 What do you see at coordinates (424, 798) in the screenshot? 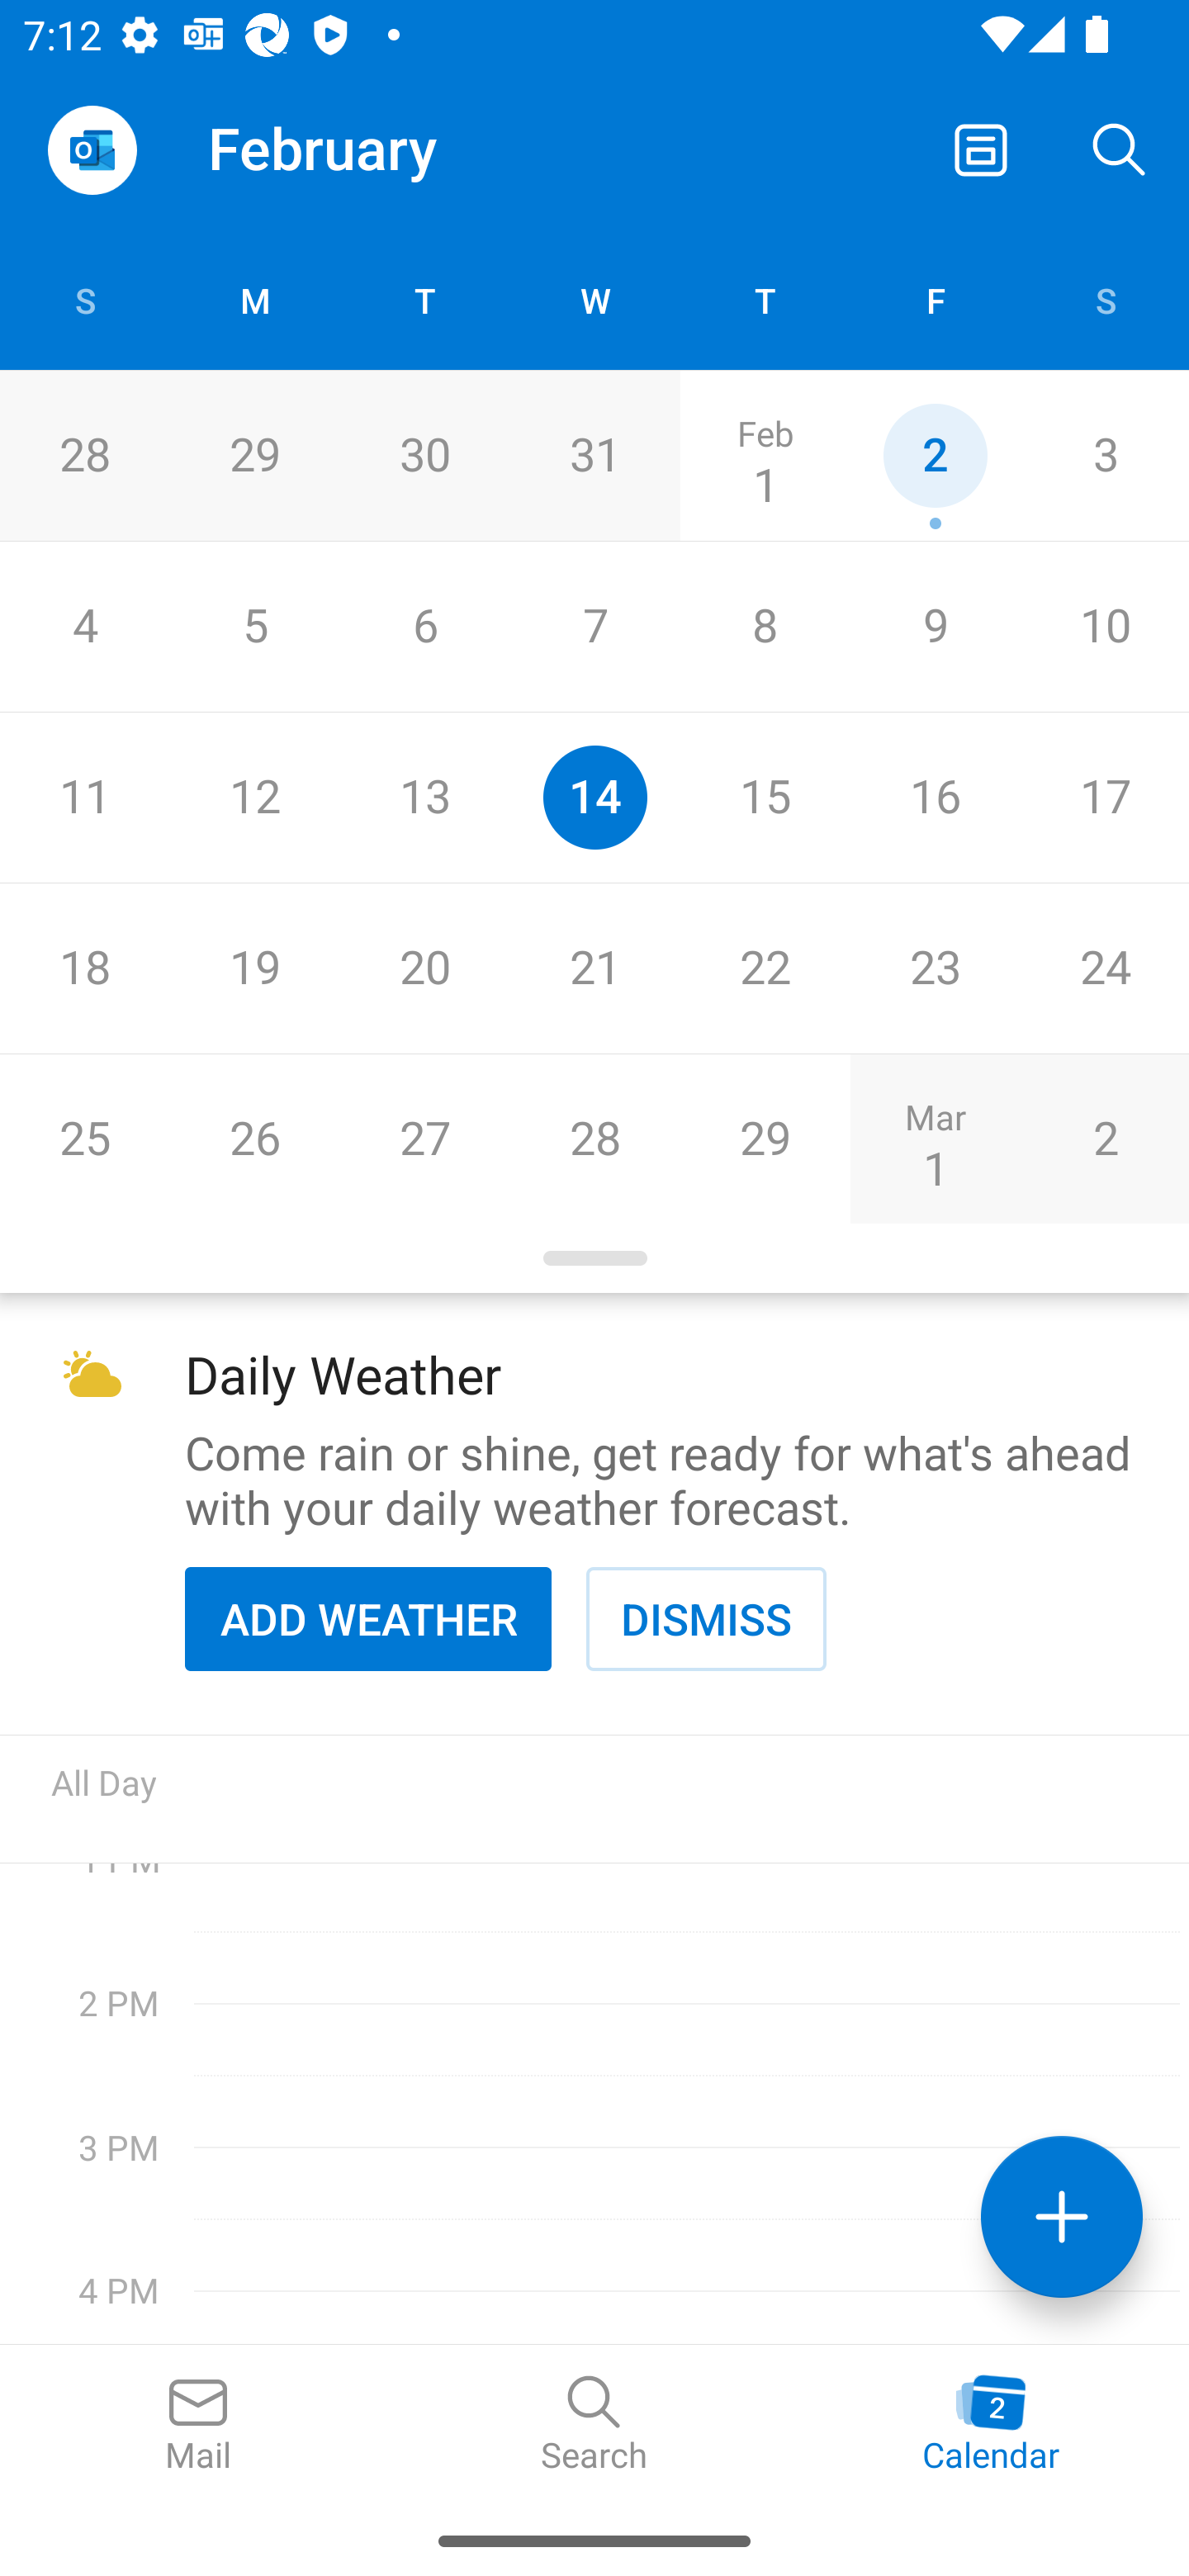
I see `13 Tuesday, February 13` at bounding box center [424, 798].